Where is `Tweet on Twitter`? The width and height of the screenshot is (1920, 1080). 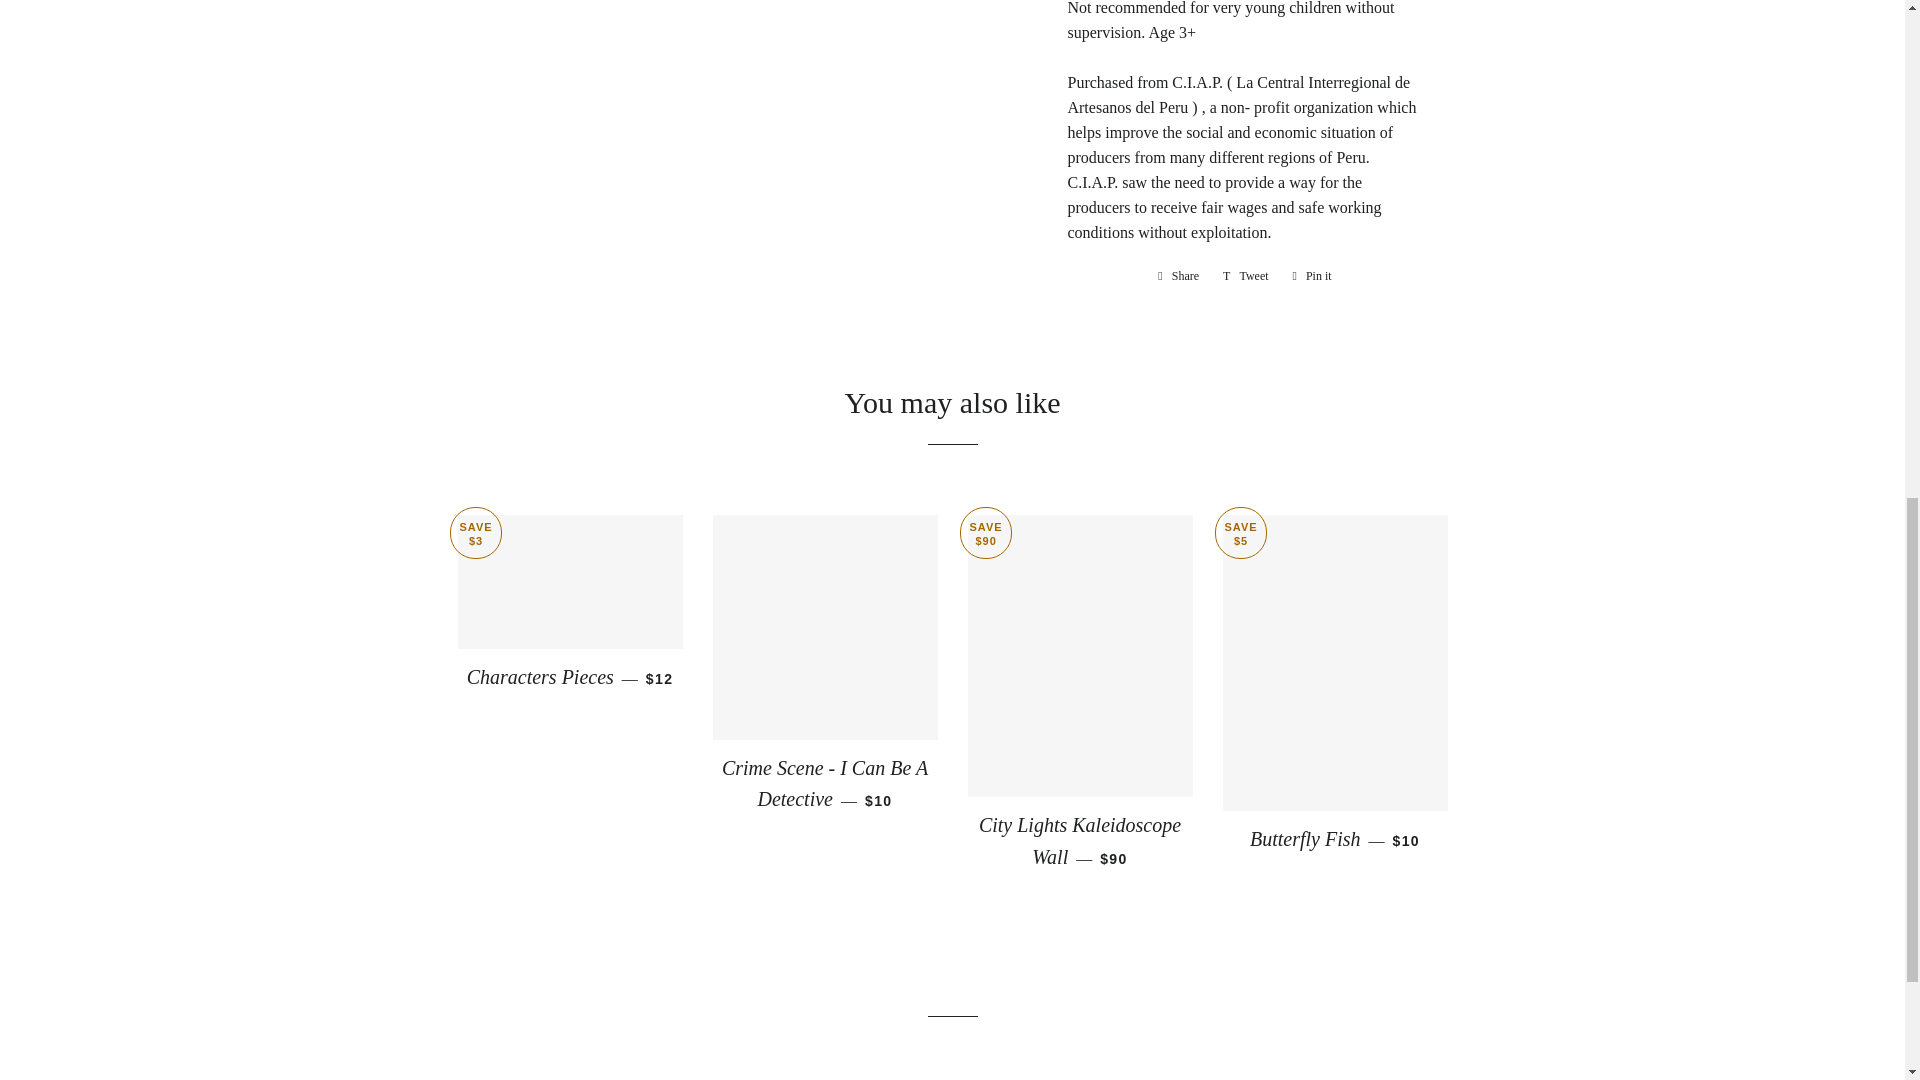
Tweet on Twitter is located at coordinates (1246, 274).